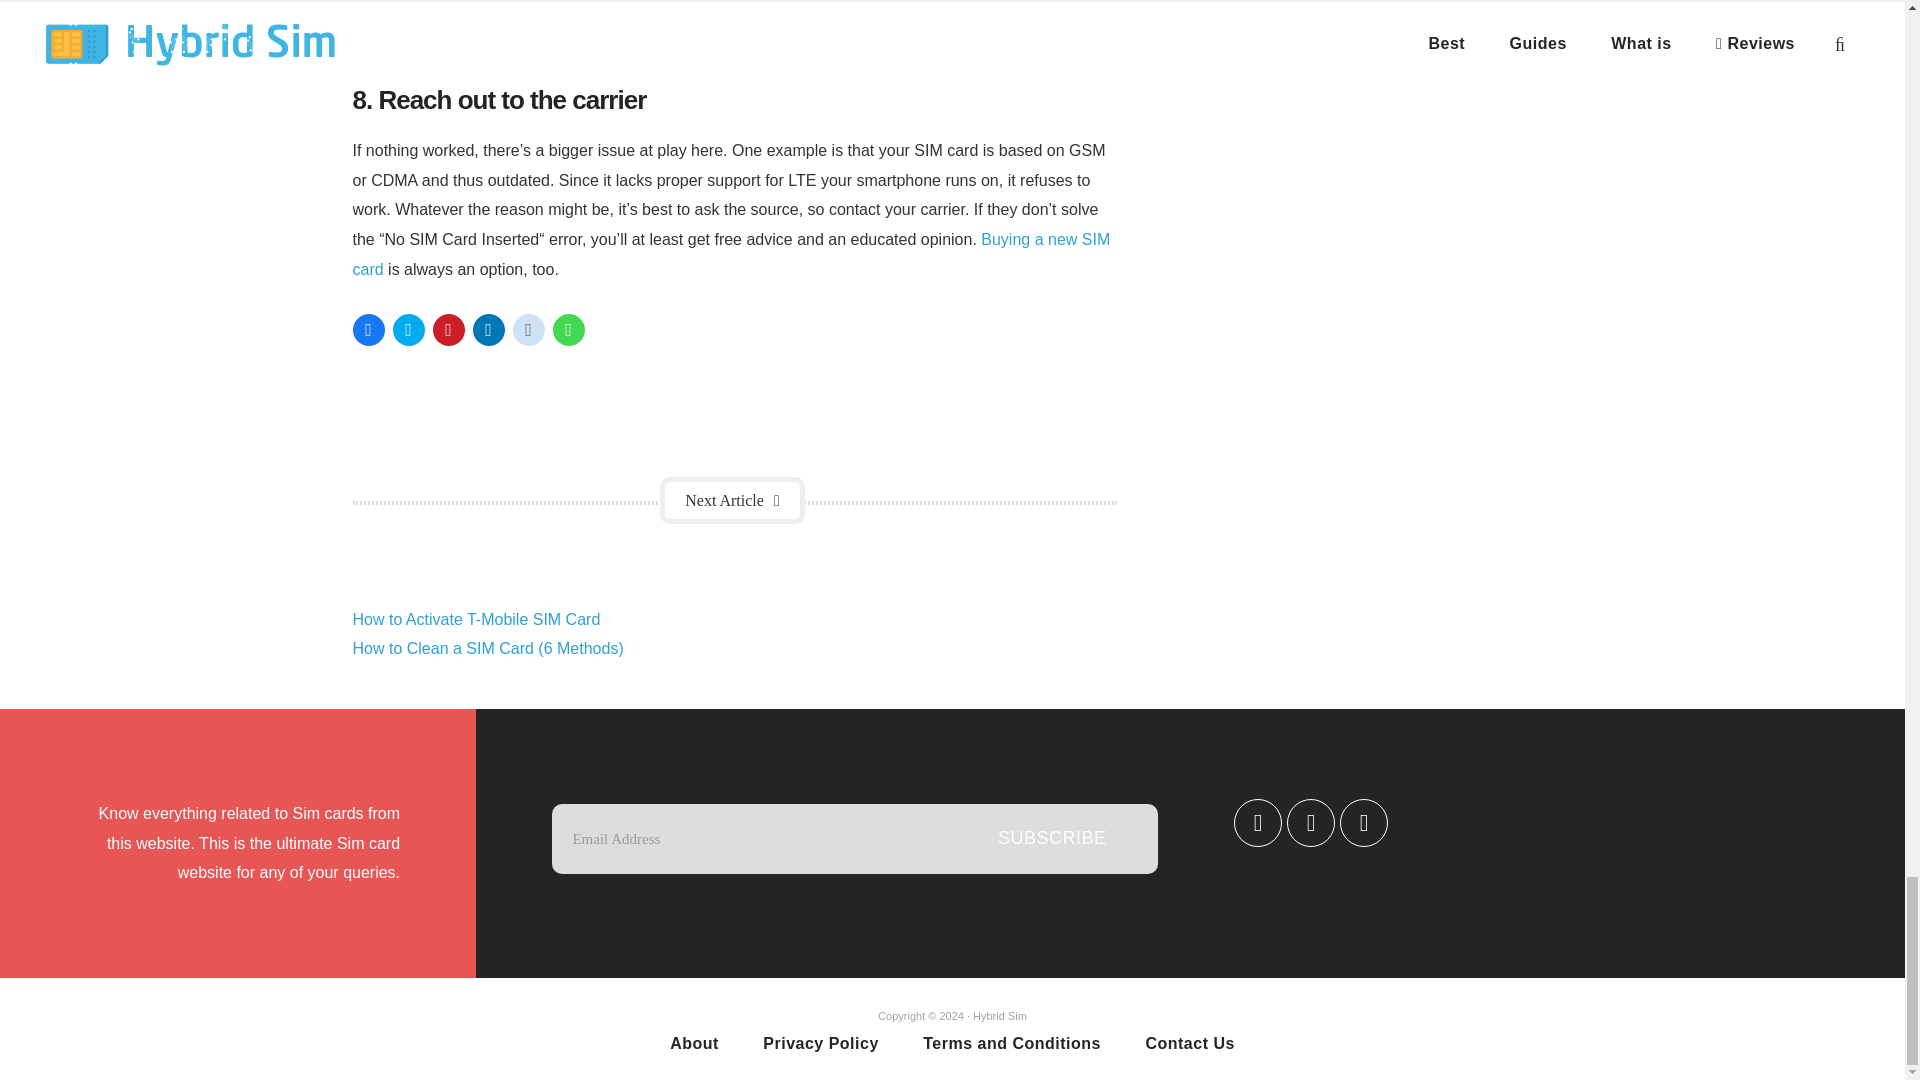  I want to click on Click to share on Twitter, so click(408, 330).